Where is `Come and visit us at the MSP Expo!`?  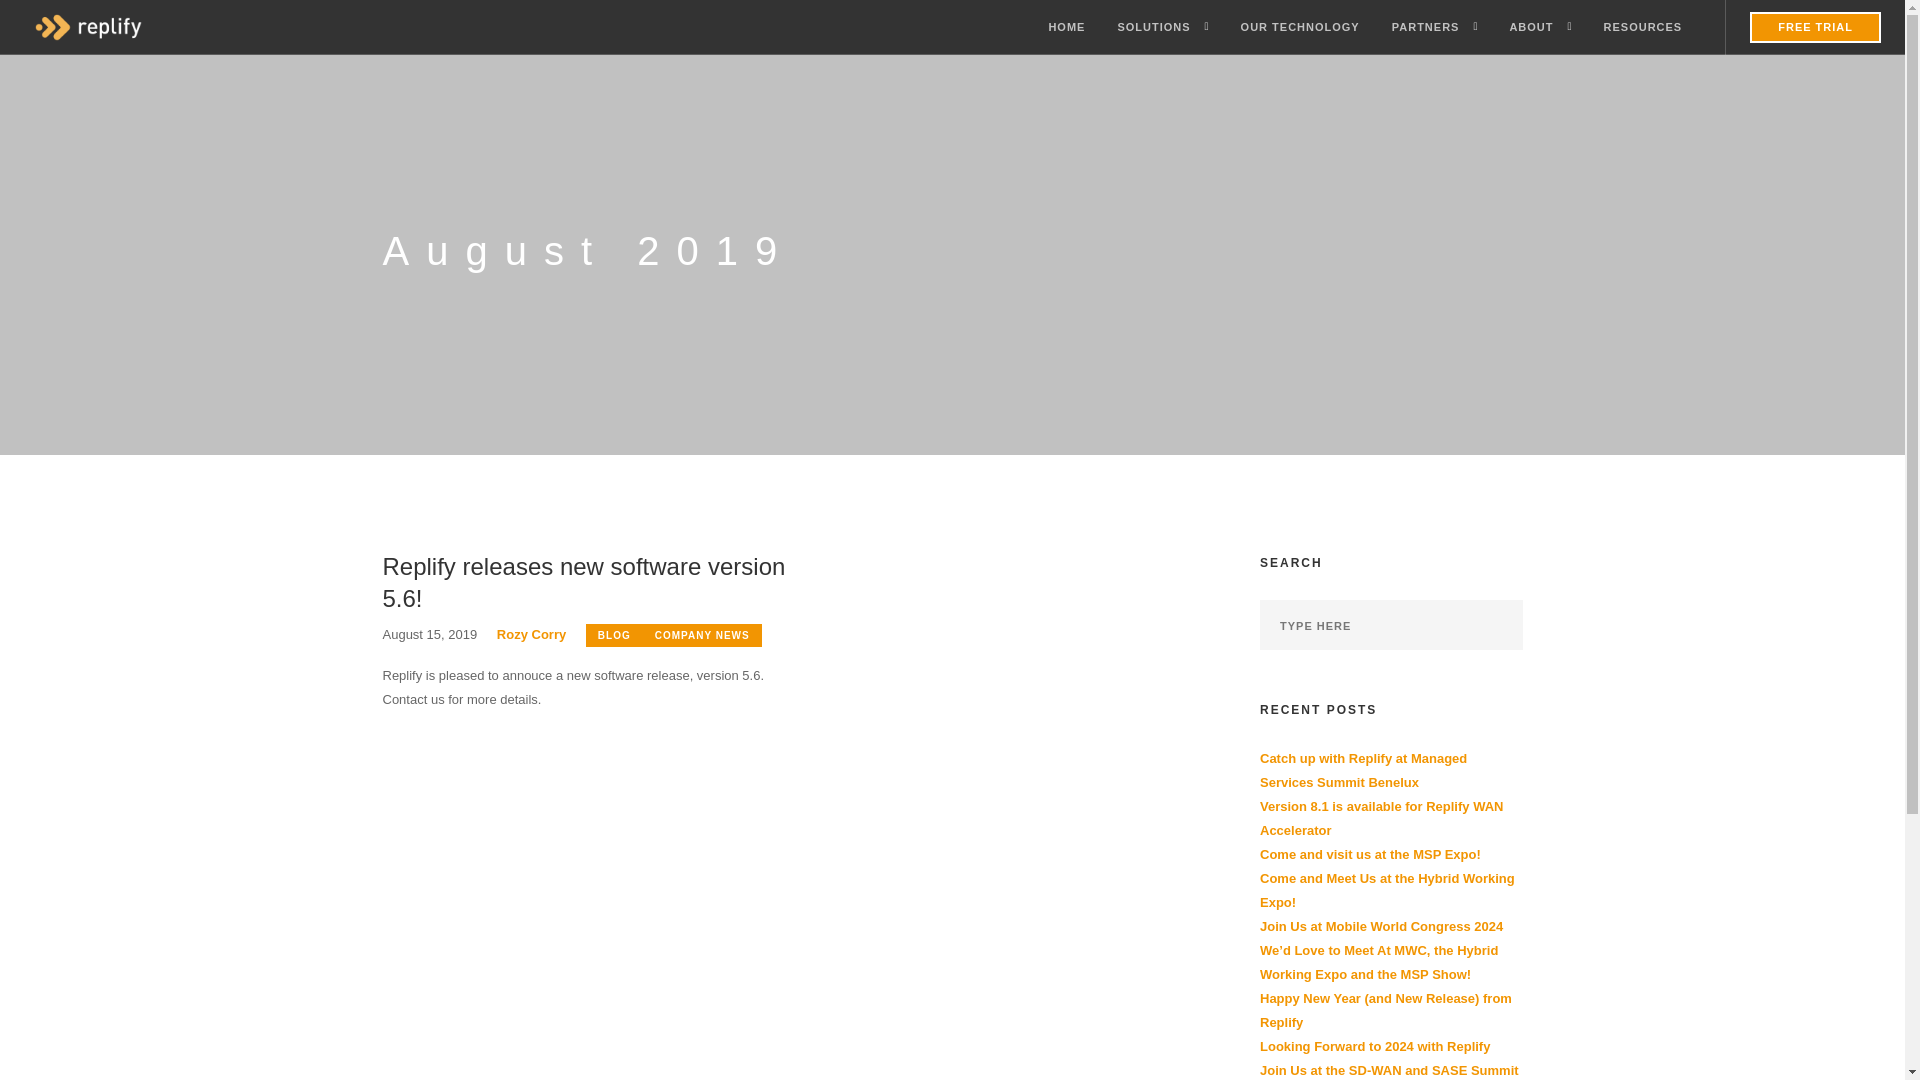
Come and visit us at the MSP Expo! is located at coordinates (1370, 854).